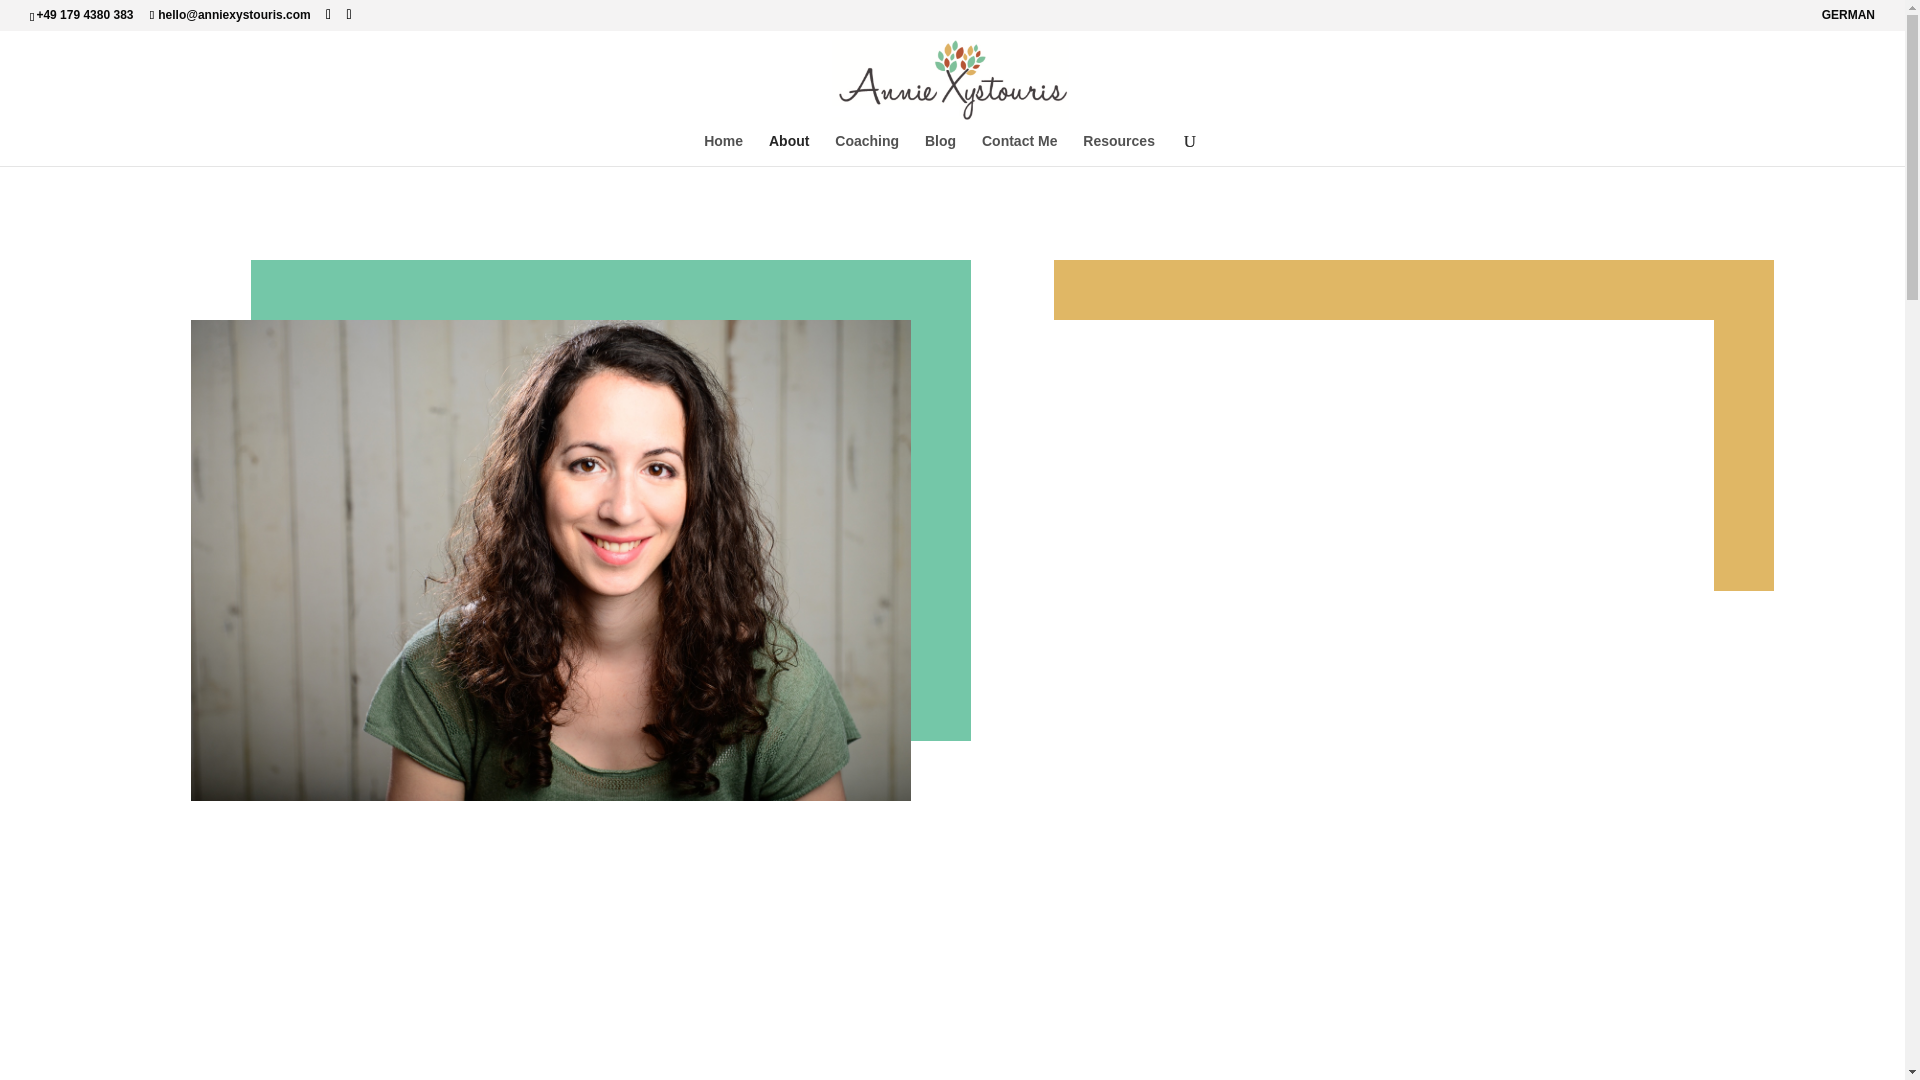 This screenshot has width=1920, height=1080. I want to click on Blog, so click(940, 150).